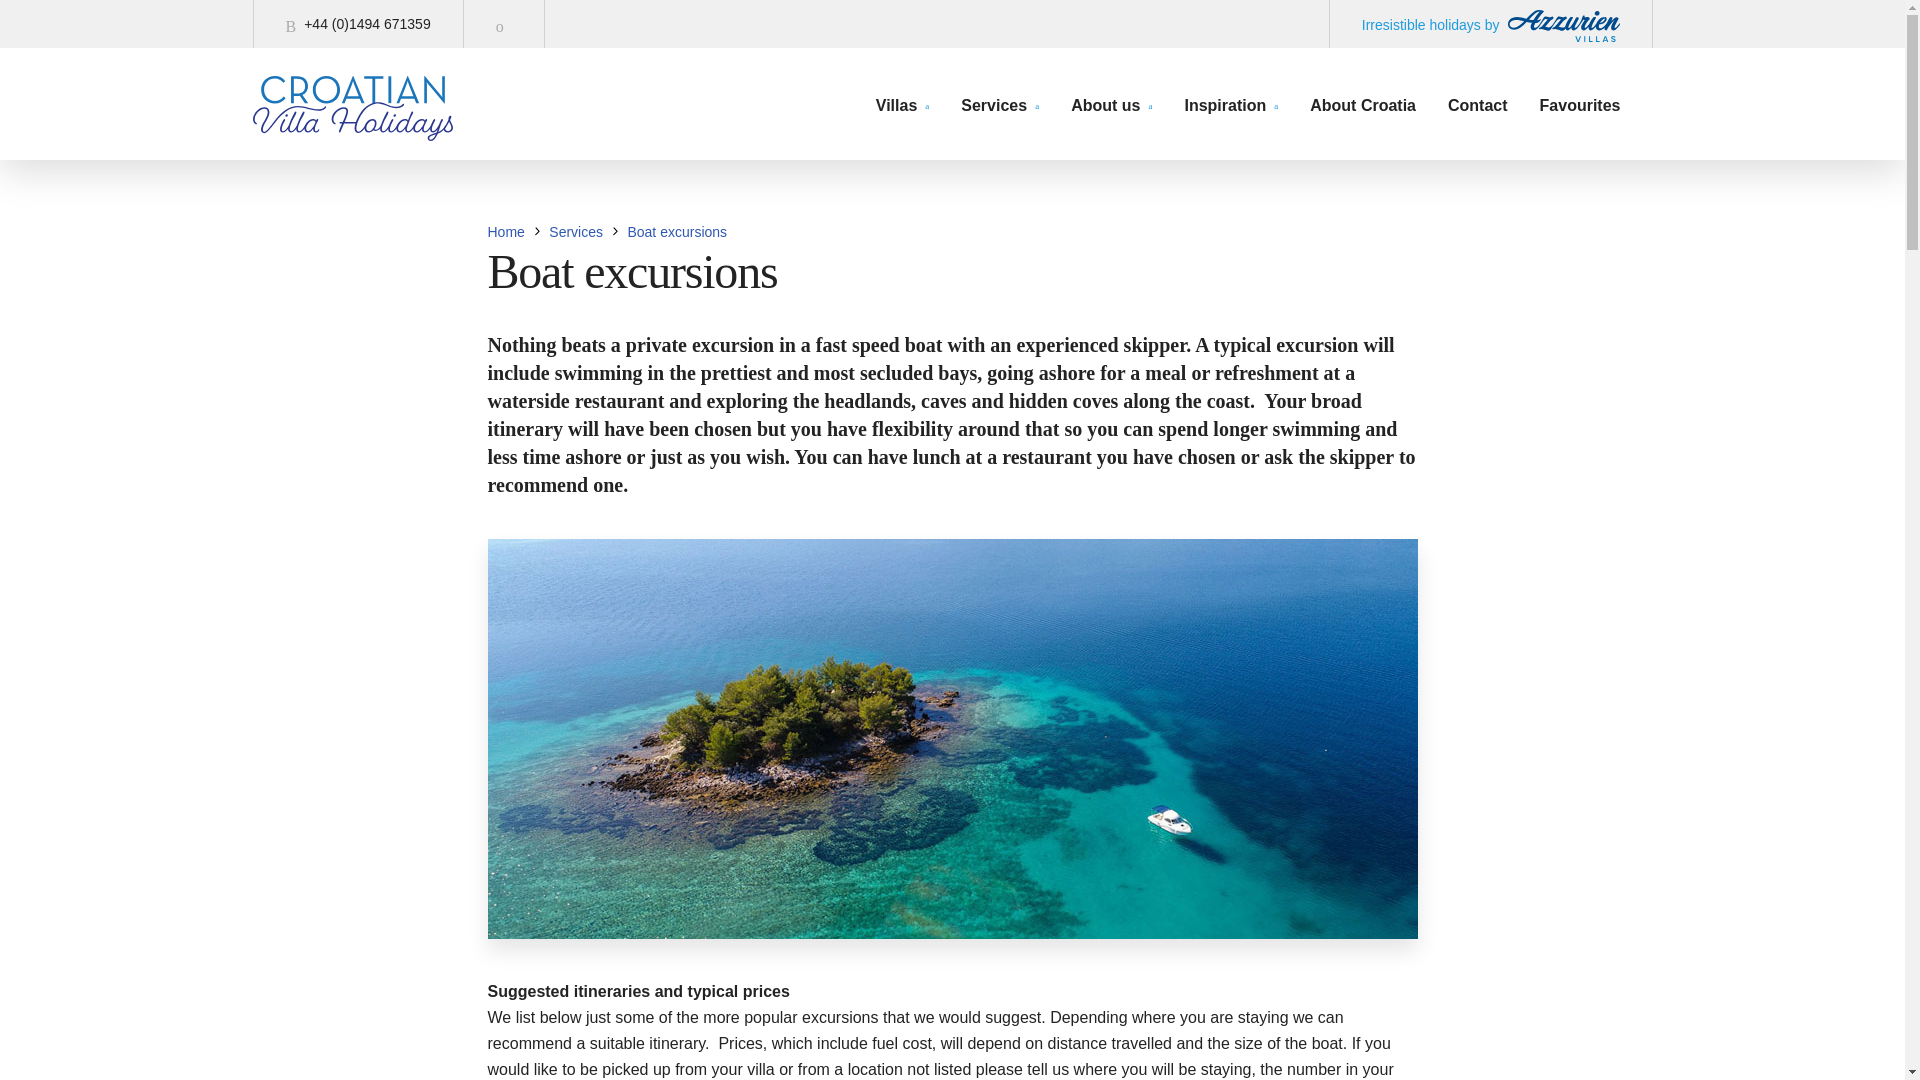 The width and height of the screenshot is (1920, 1080). I want to click on About us, so click(1112, 106).